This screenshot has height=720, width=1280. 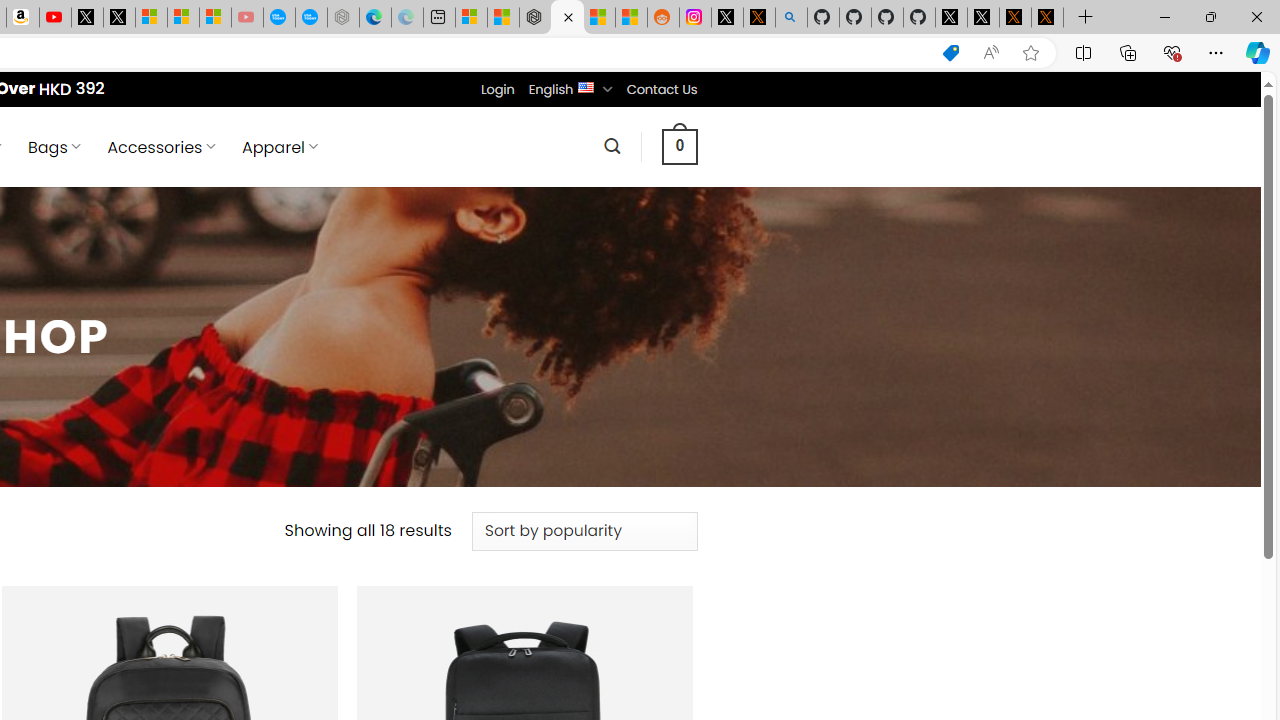 I want to click on Log in to X / X, so click(x=727, y=18).